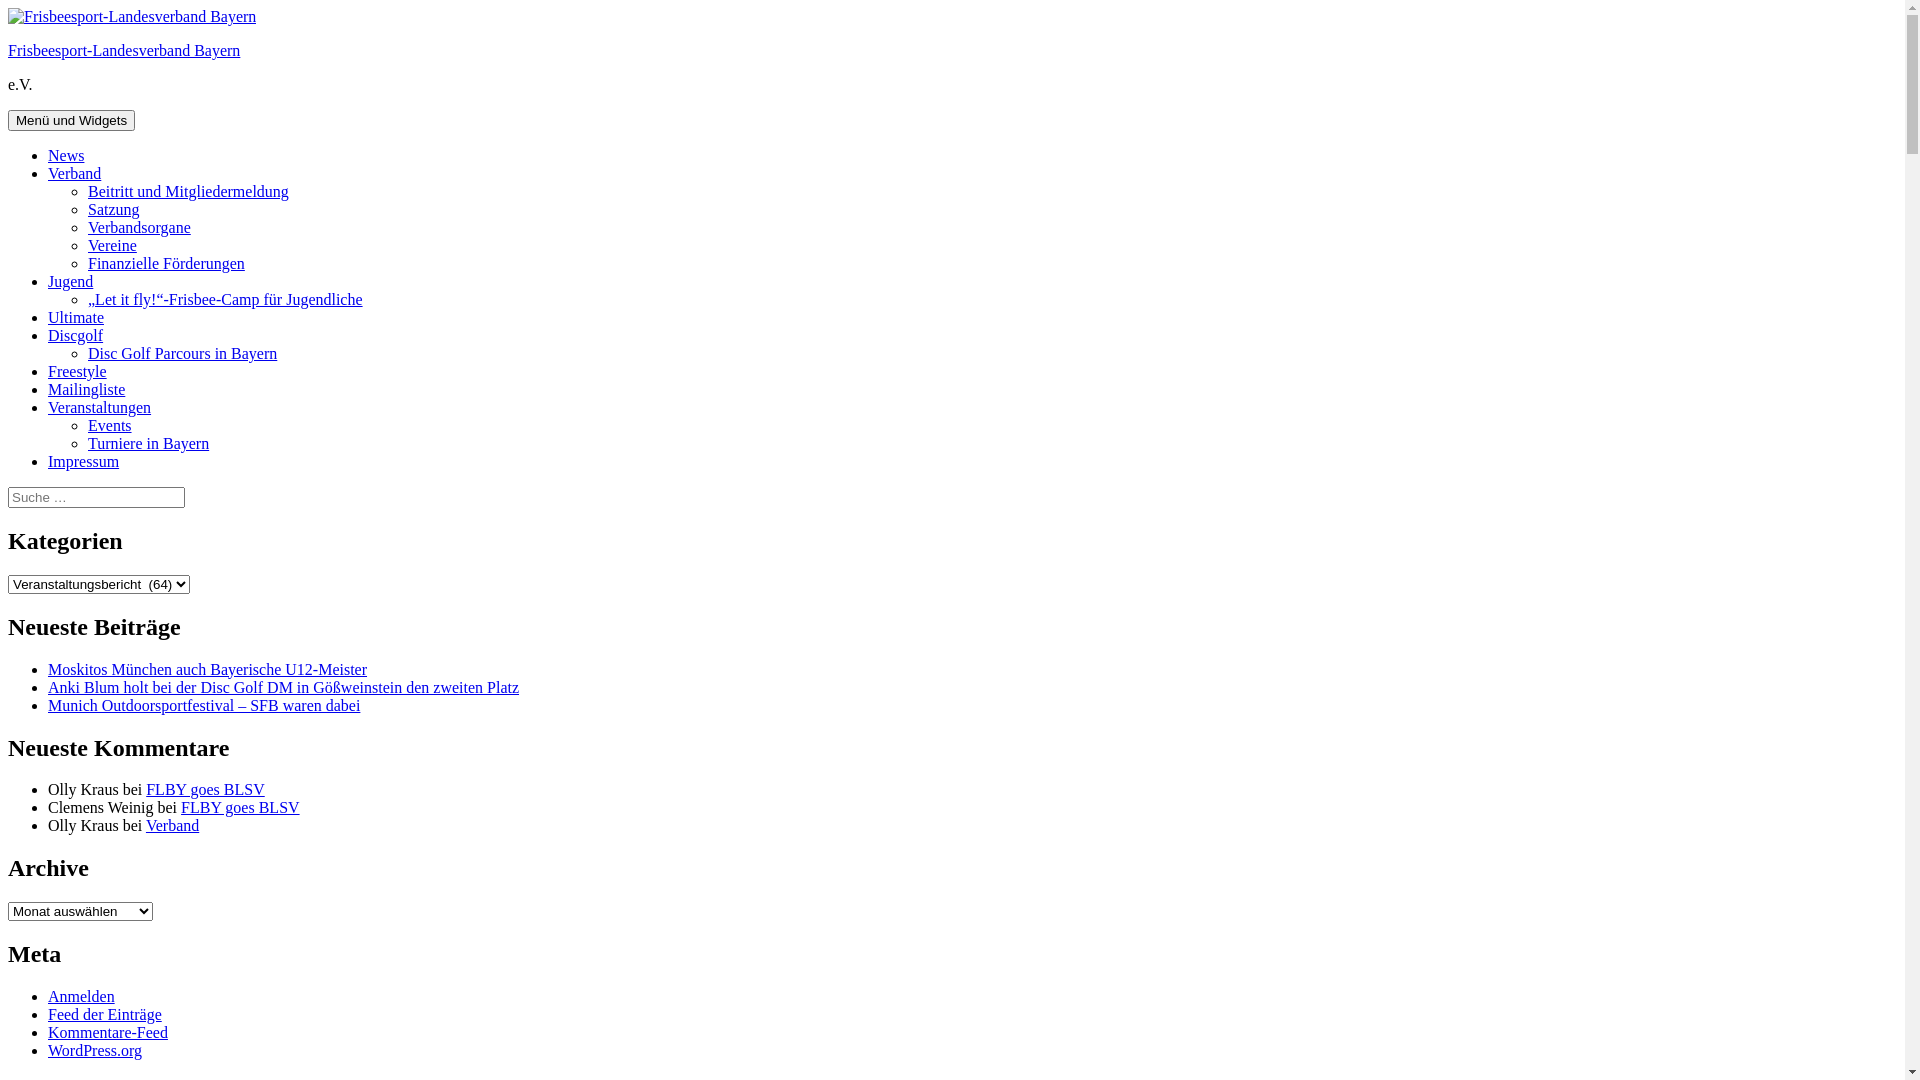 This screenshot has width=1920, height=1080. I want to click on Vereine, so click(112, 246).